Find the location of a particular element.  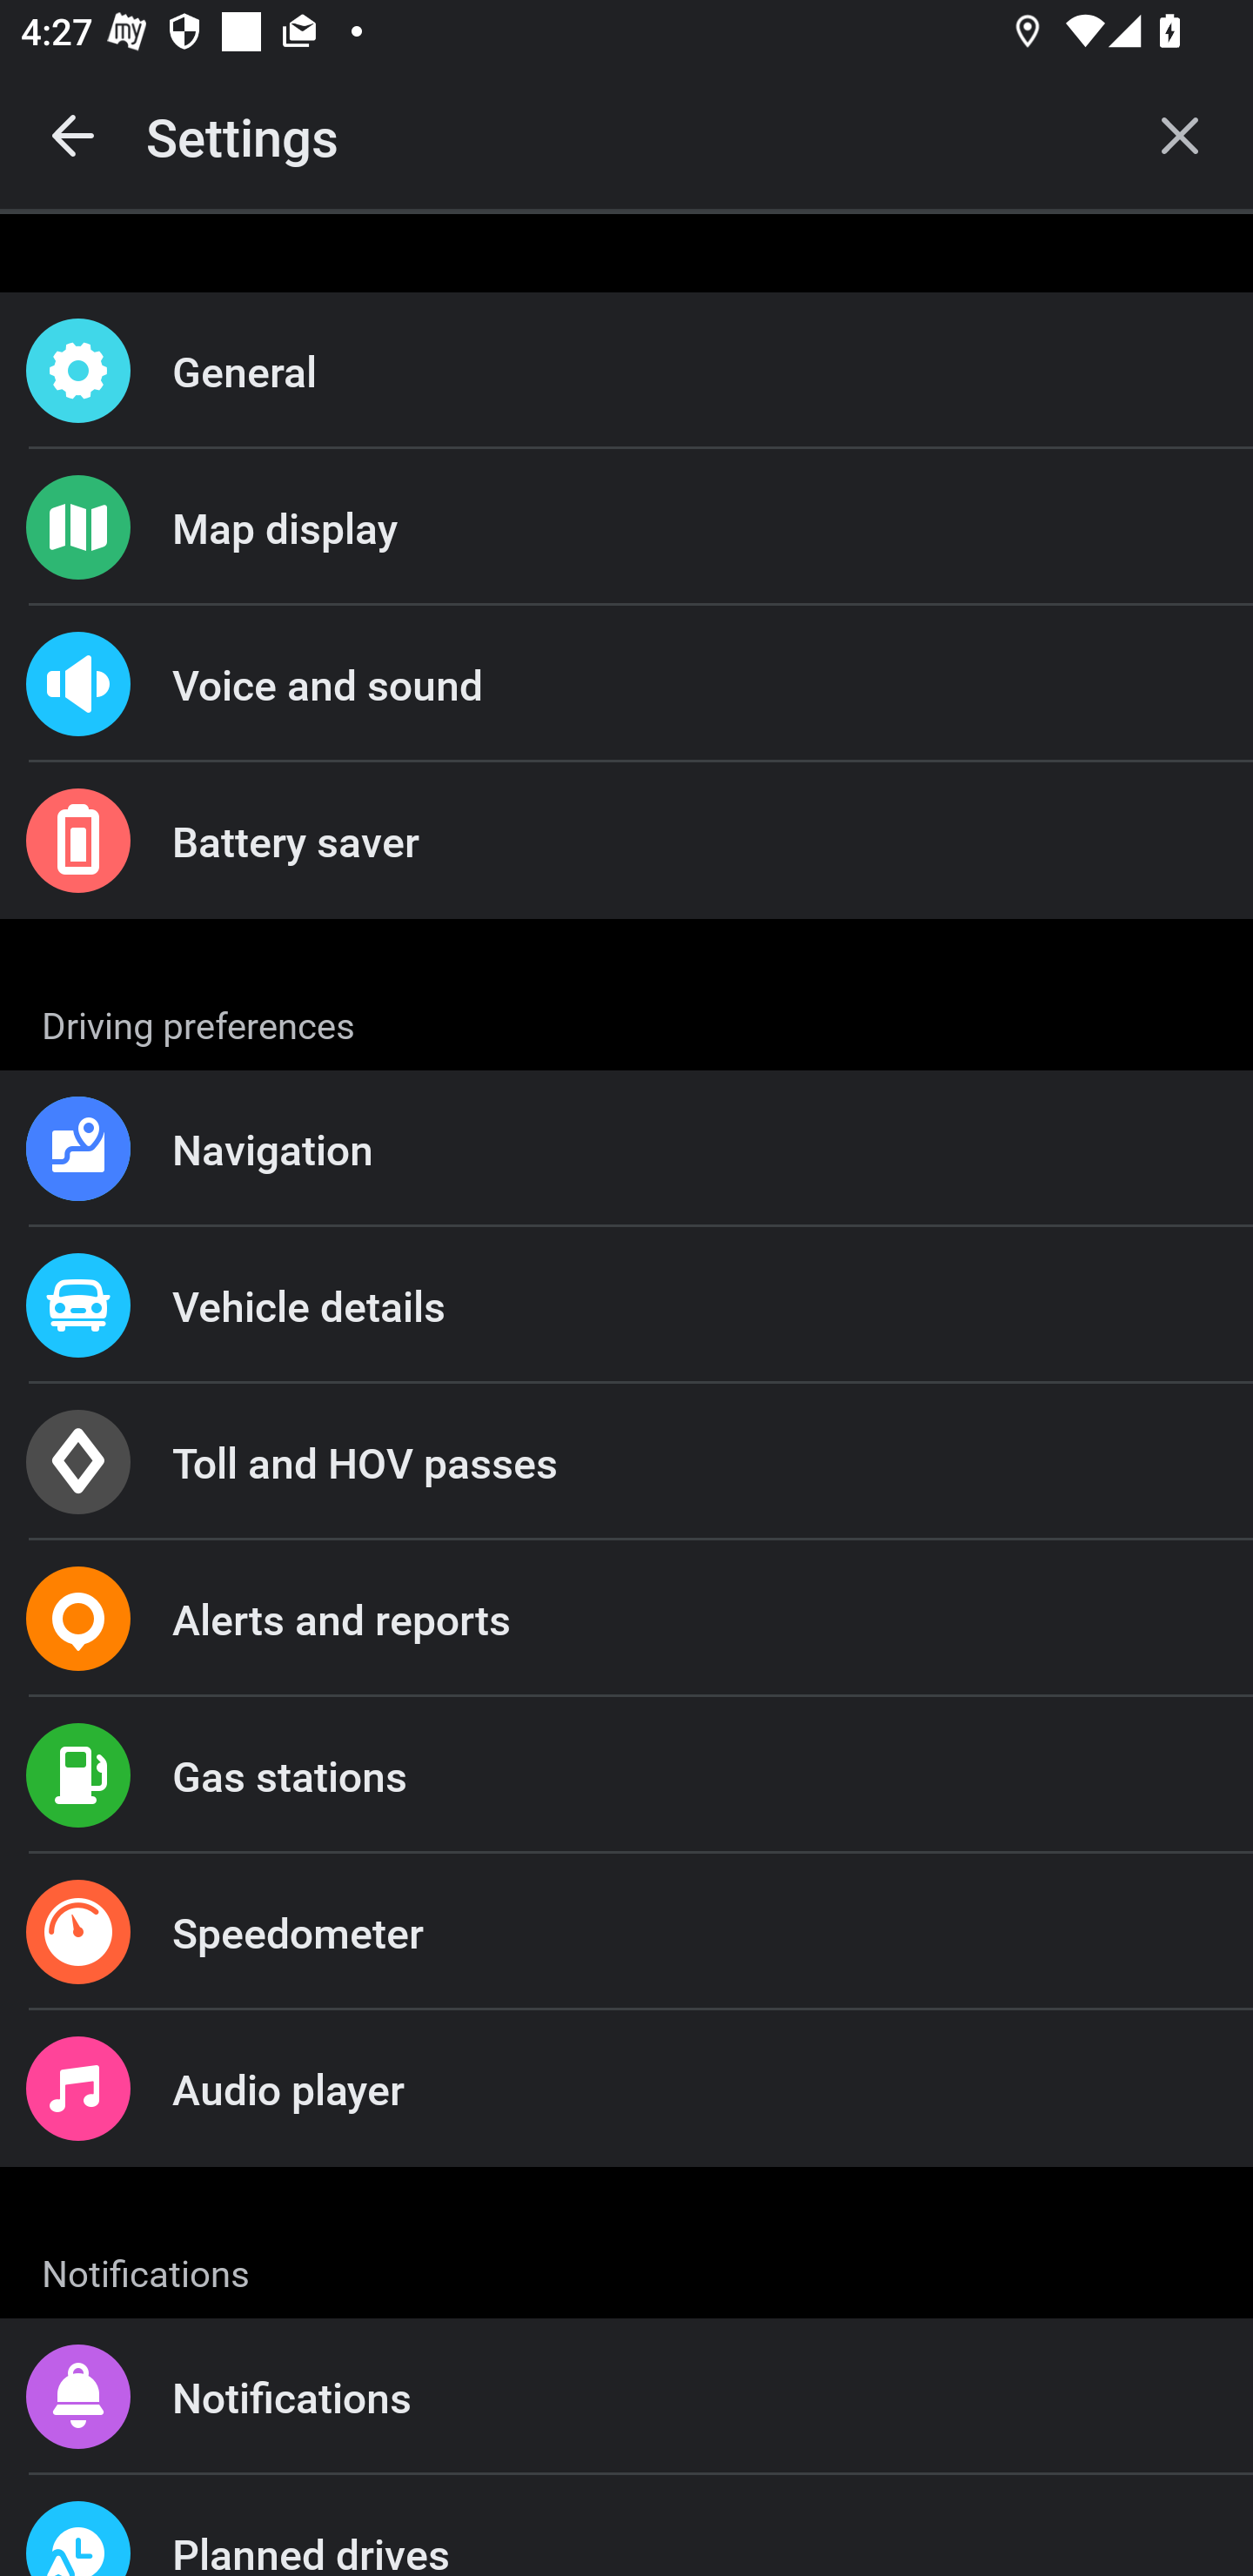

Voice and sound is located at coordinates (626, 684).